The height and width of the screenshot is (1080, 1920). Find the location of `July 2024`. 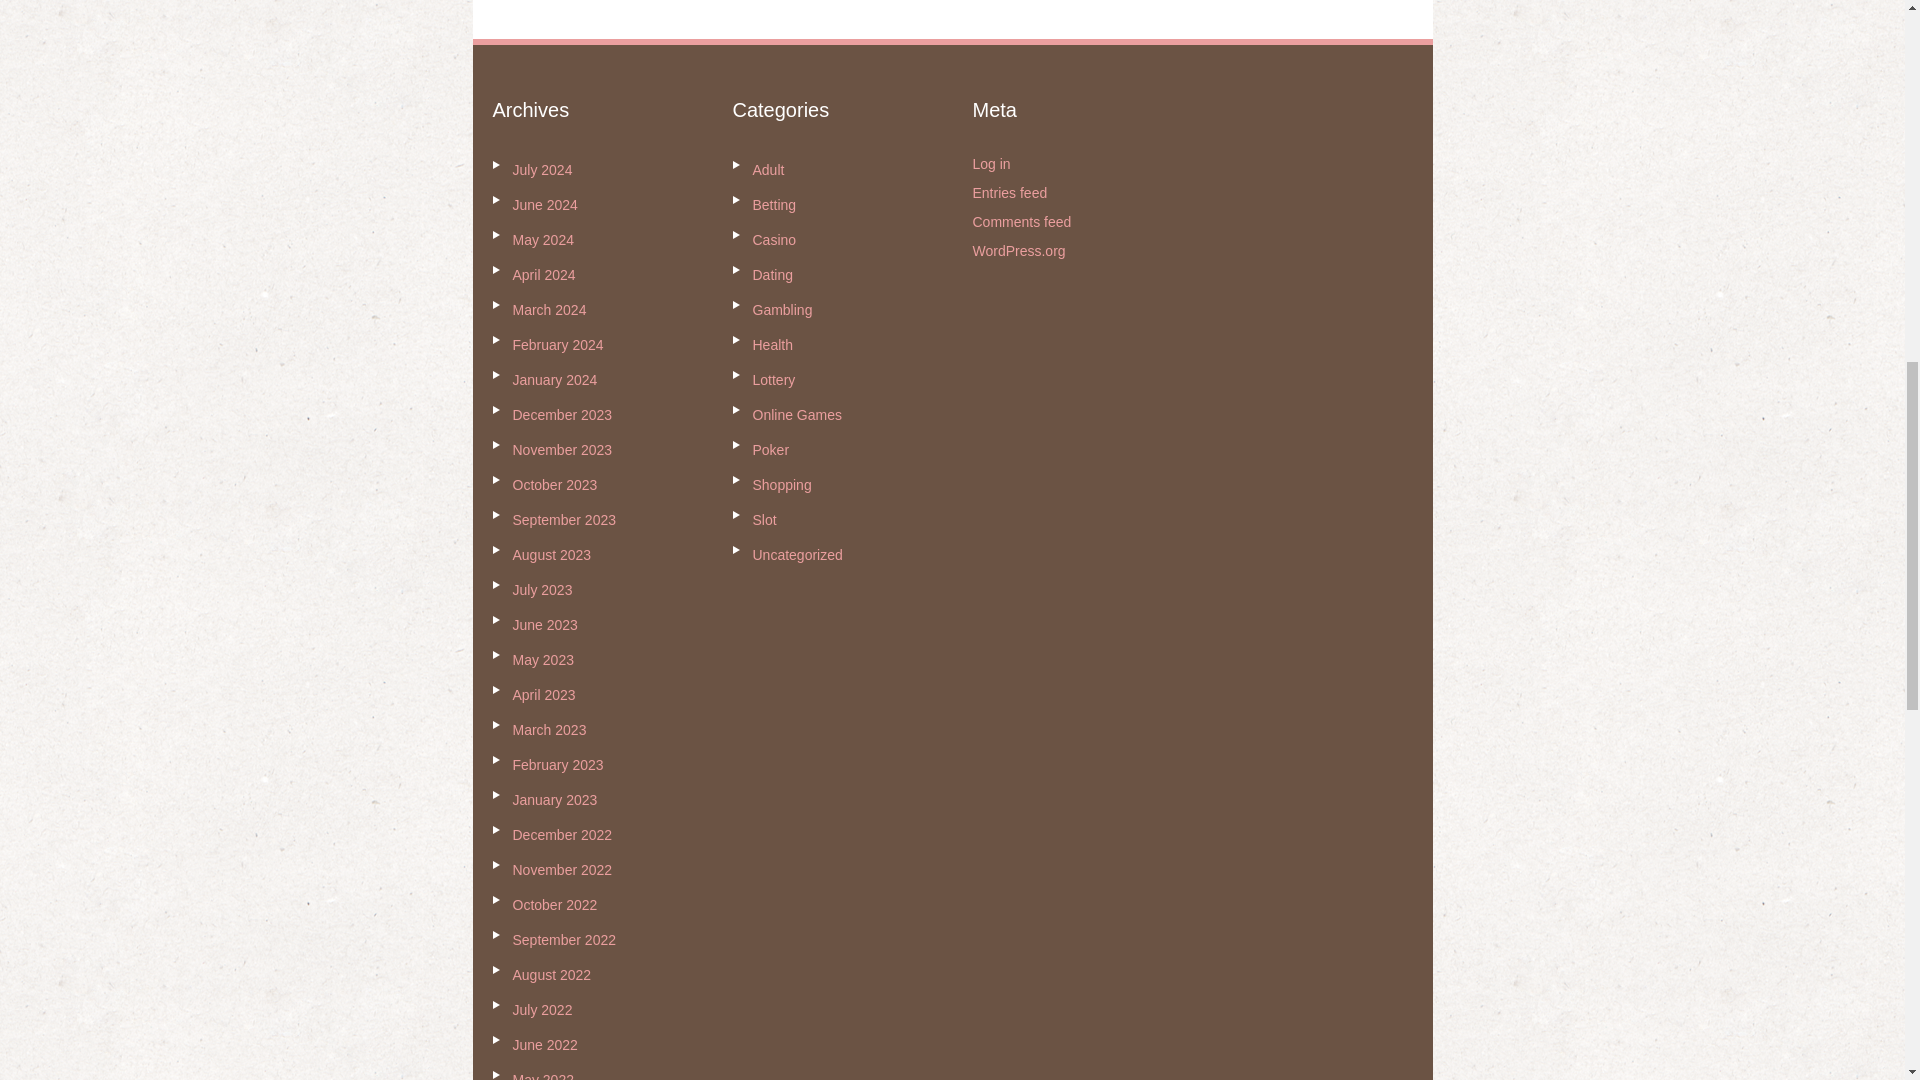

July 2024 is located at coordinates (542, 170).